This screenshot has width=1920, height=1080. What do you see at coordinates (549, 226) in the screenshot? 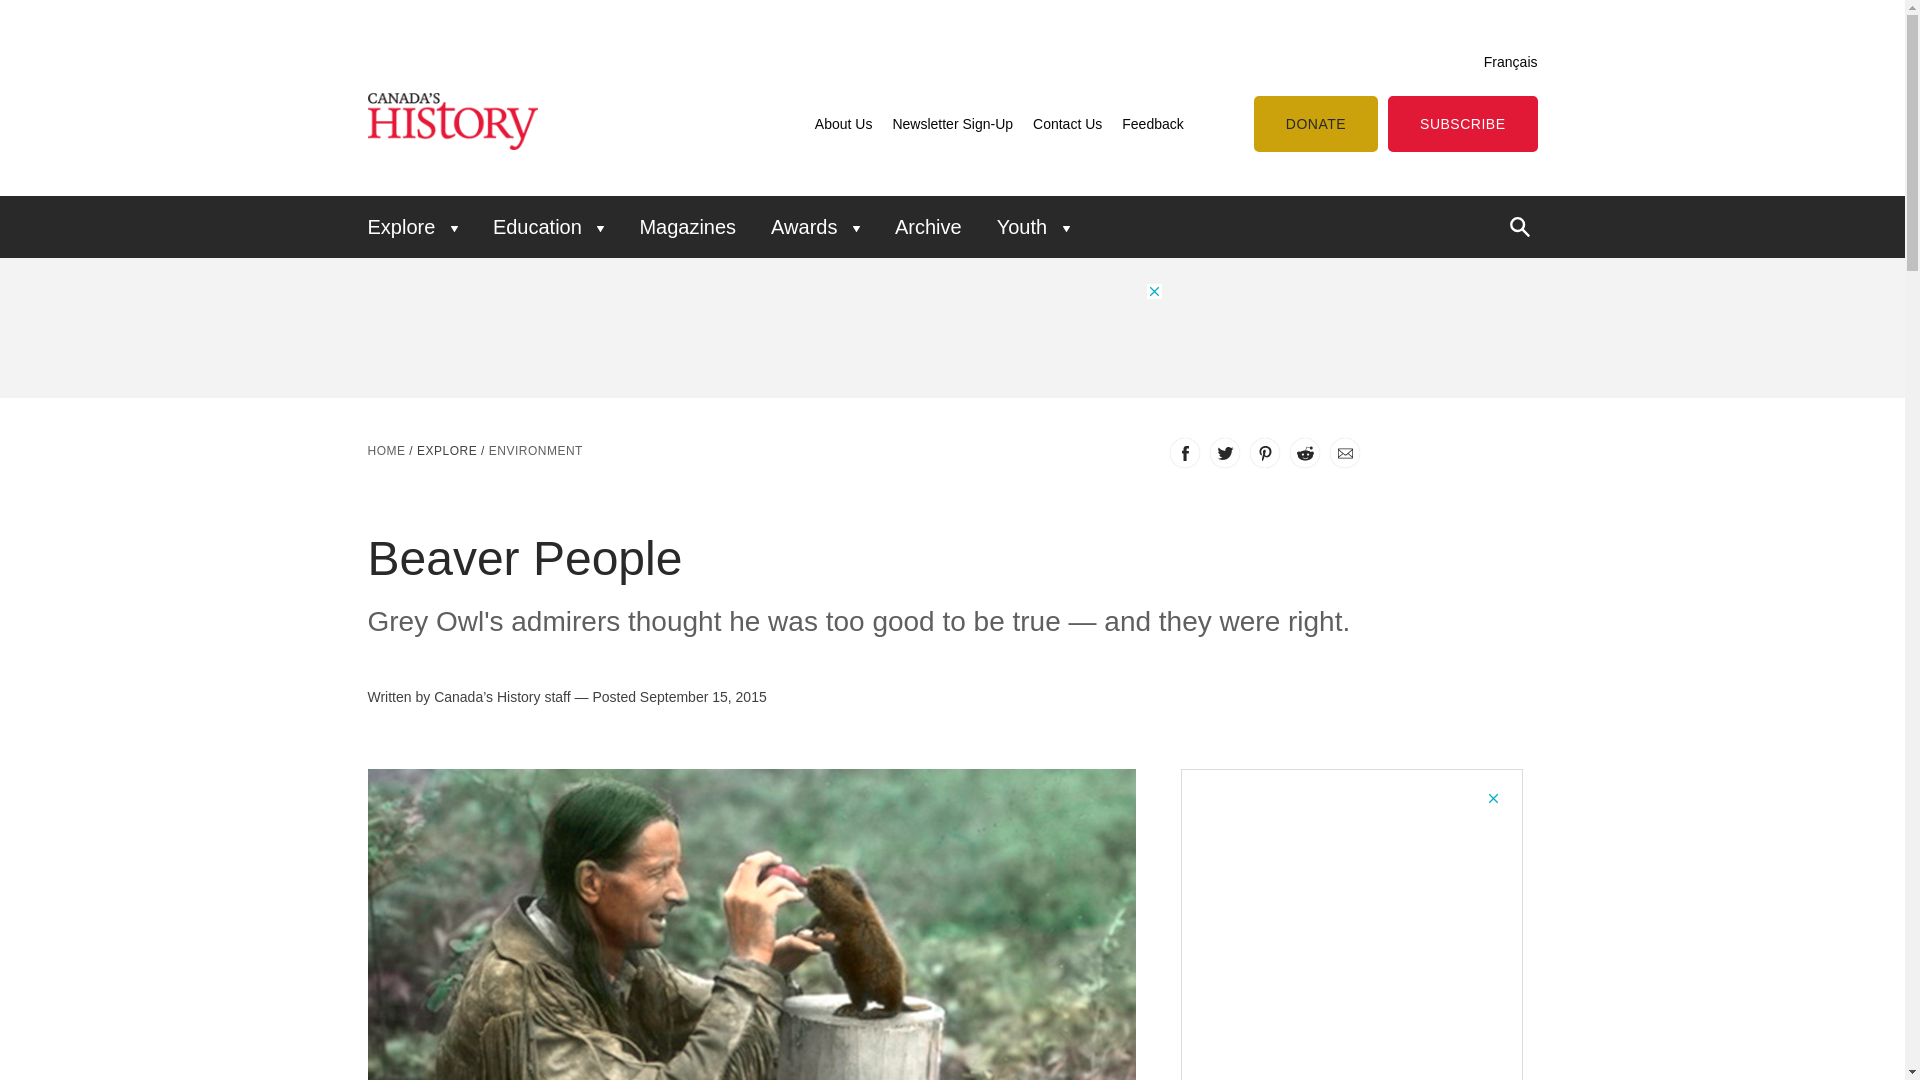
I see `Education` at bounding box center [549, 226].